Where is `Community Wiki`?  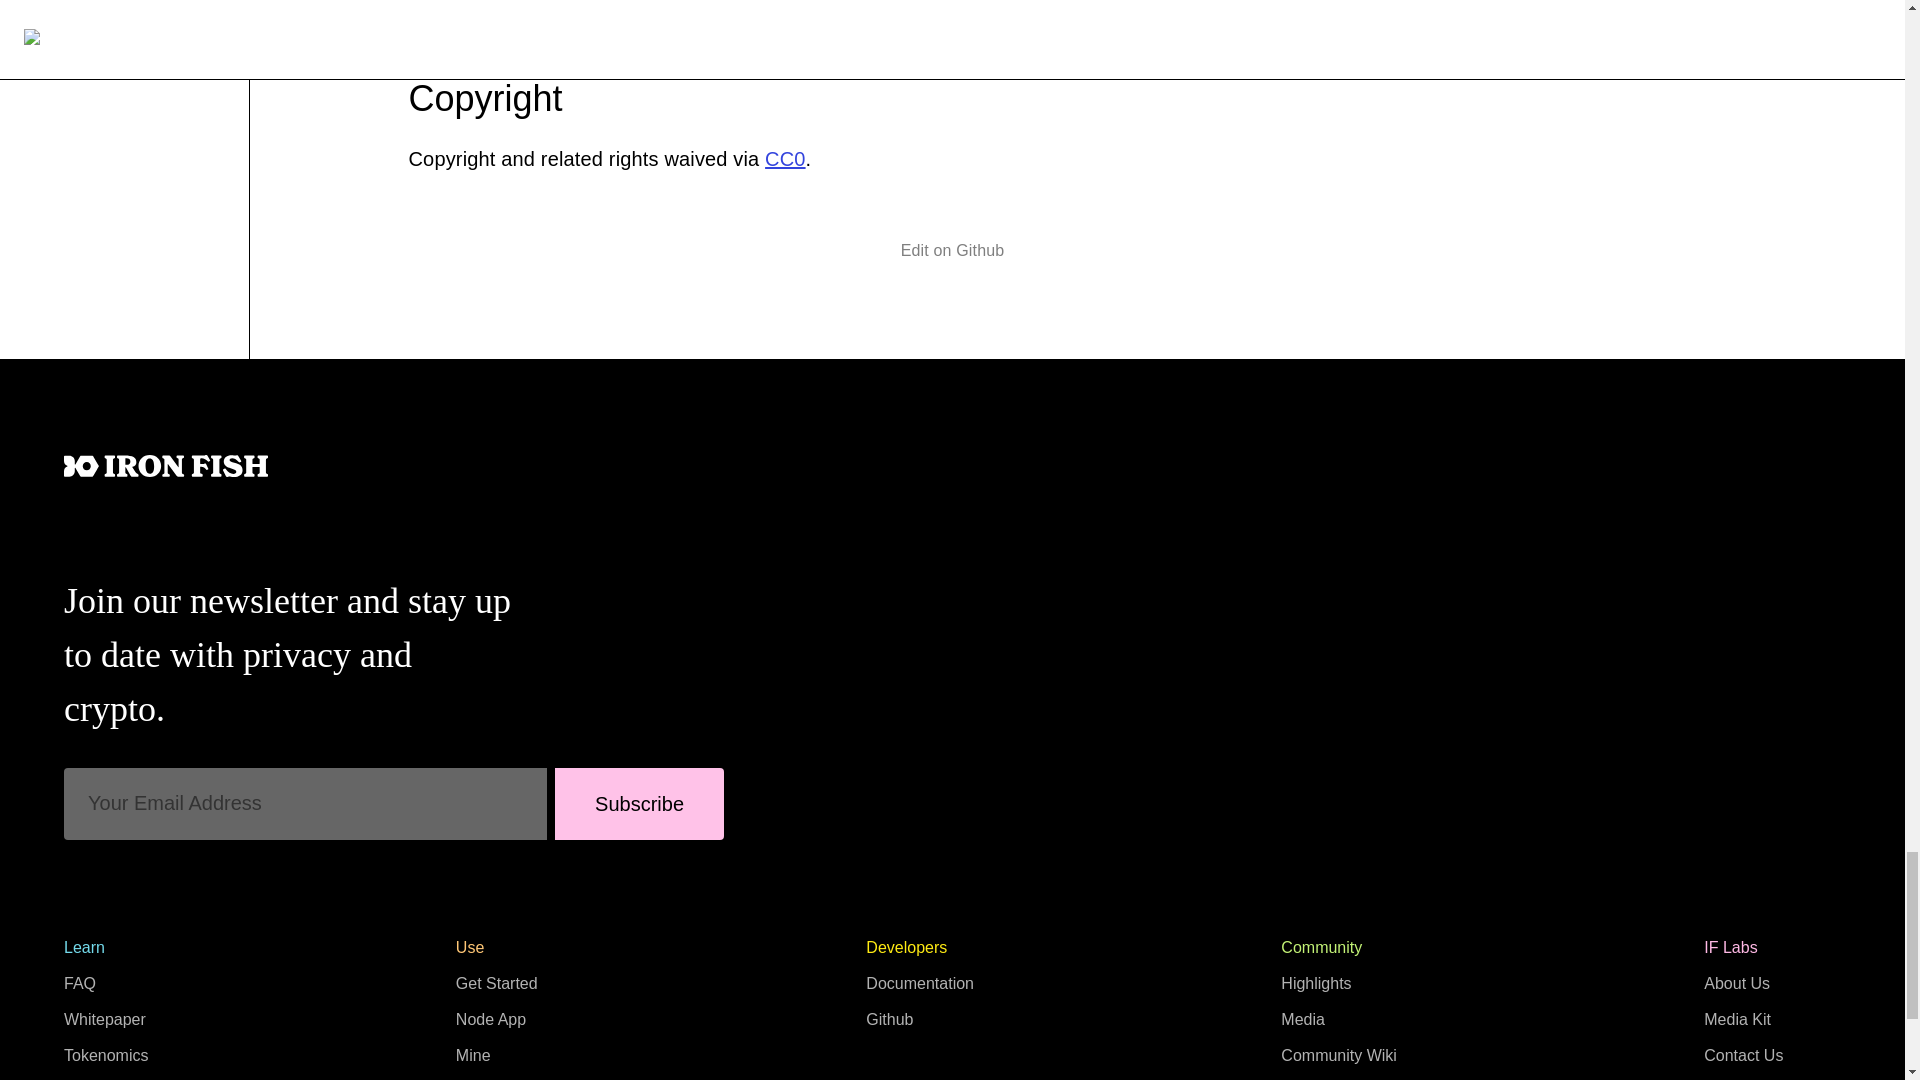 Community Wiki is located at coordinates (1338, 1054).